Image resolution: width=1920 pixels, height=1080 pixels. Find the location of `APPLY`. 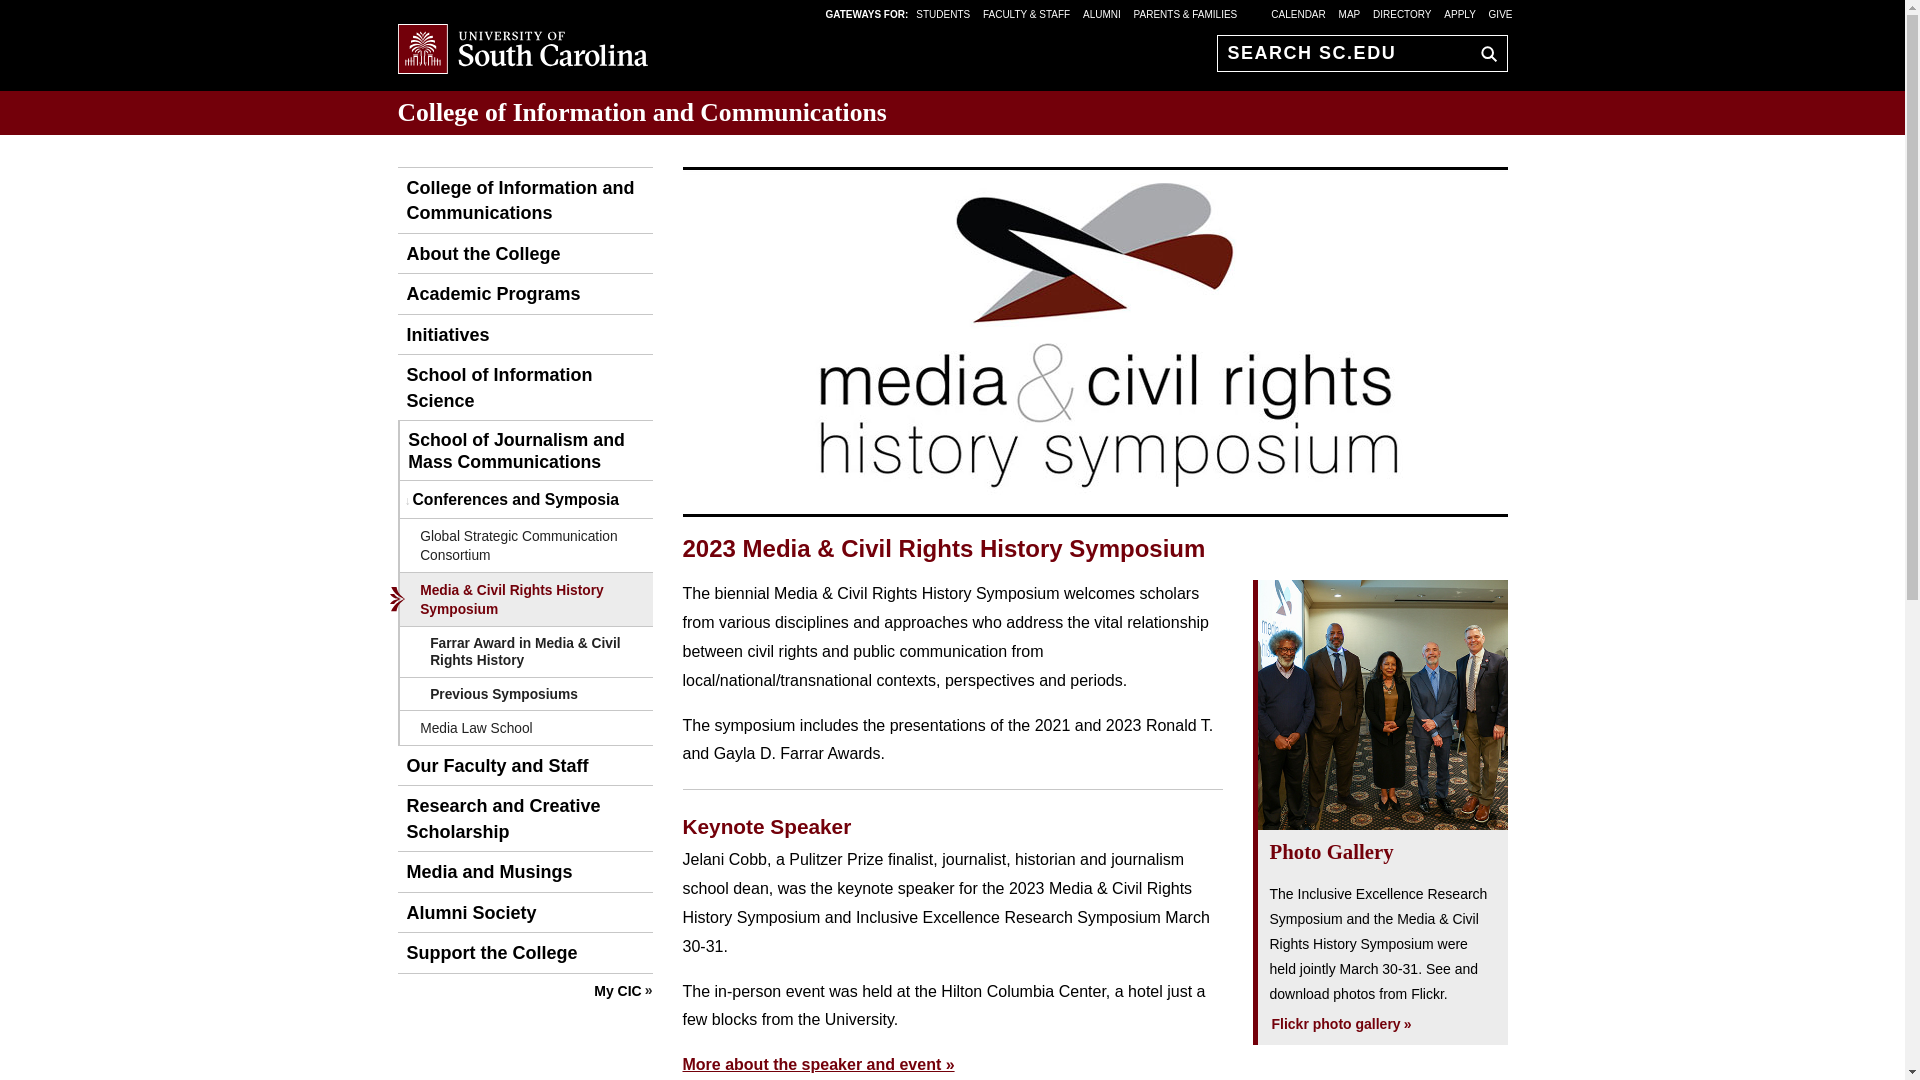

APPLY is located at coordinates (1460, 13).